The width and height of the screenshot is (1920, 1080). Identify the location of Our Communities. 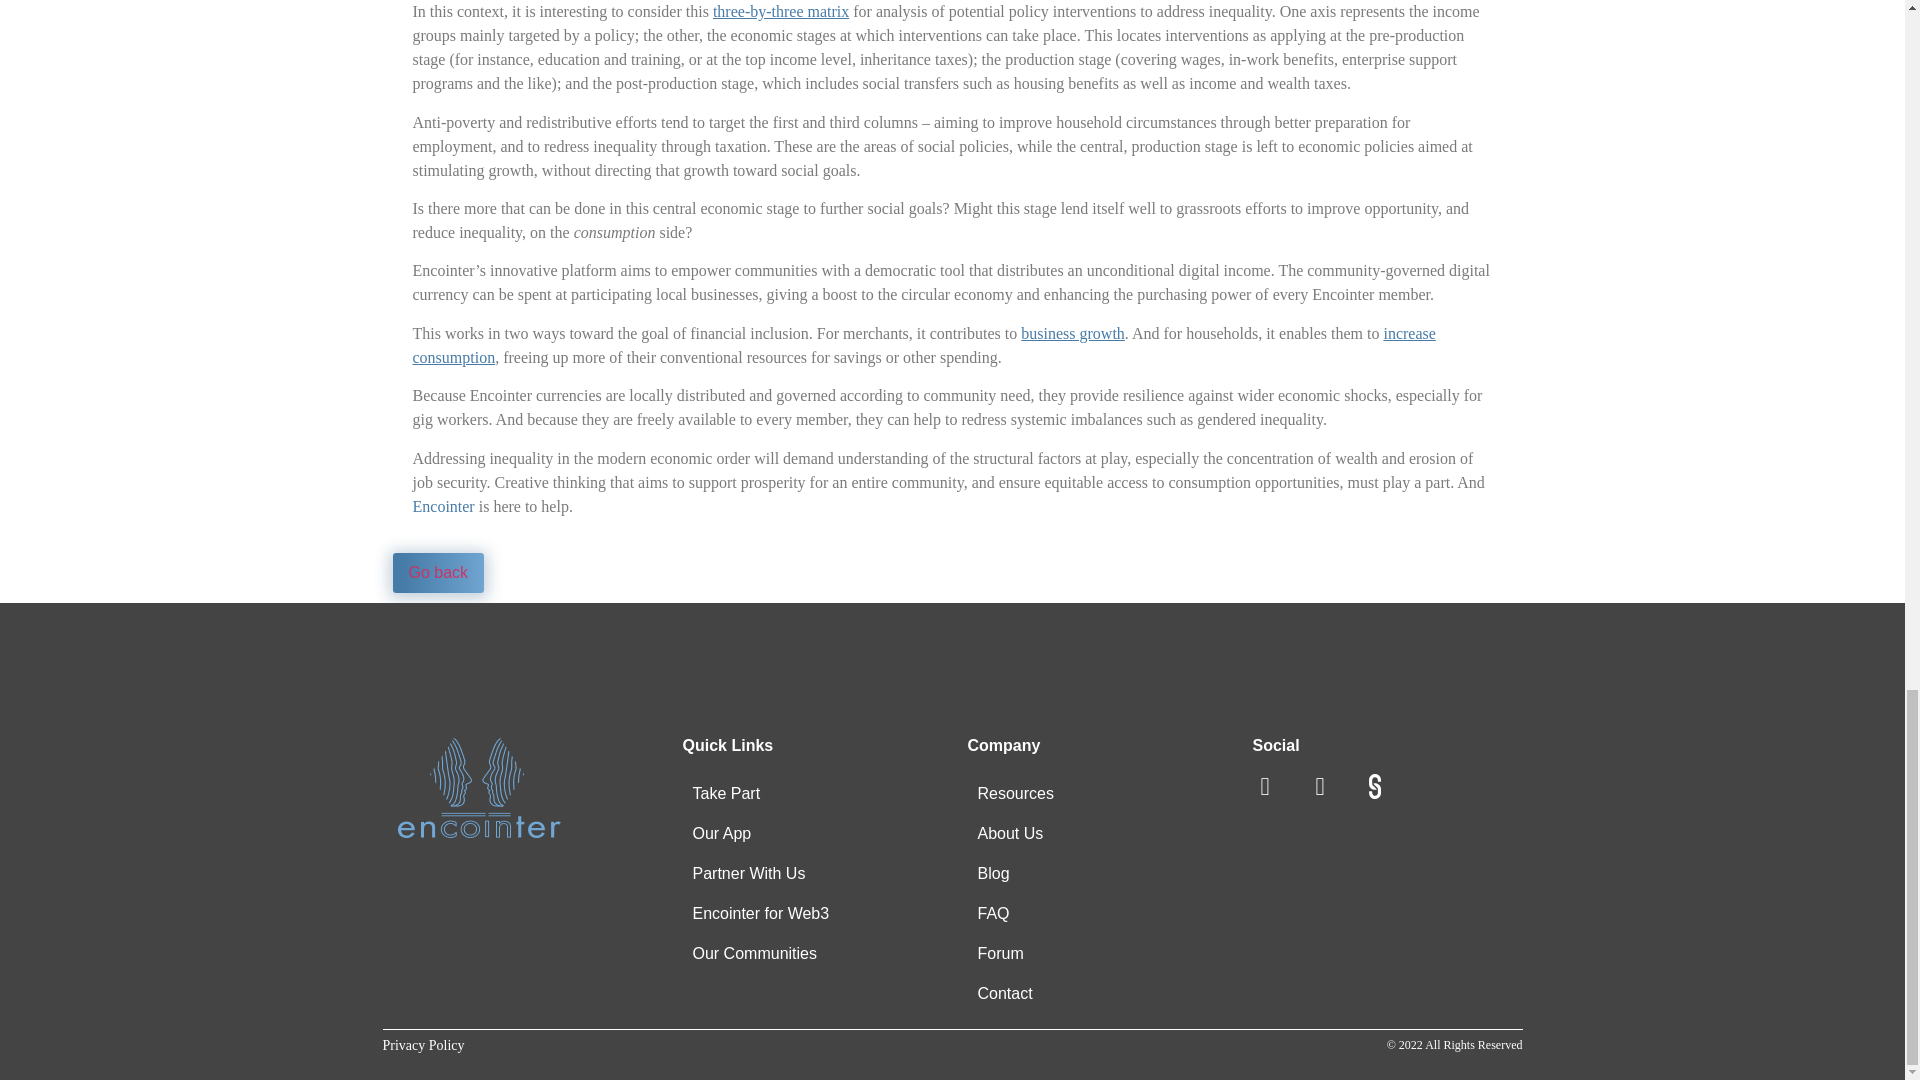
(753, 954).